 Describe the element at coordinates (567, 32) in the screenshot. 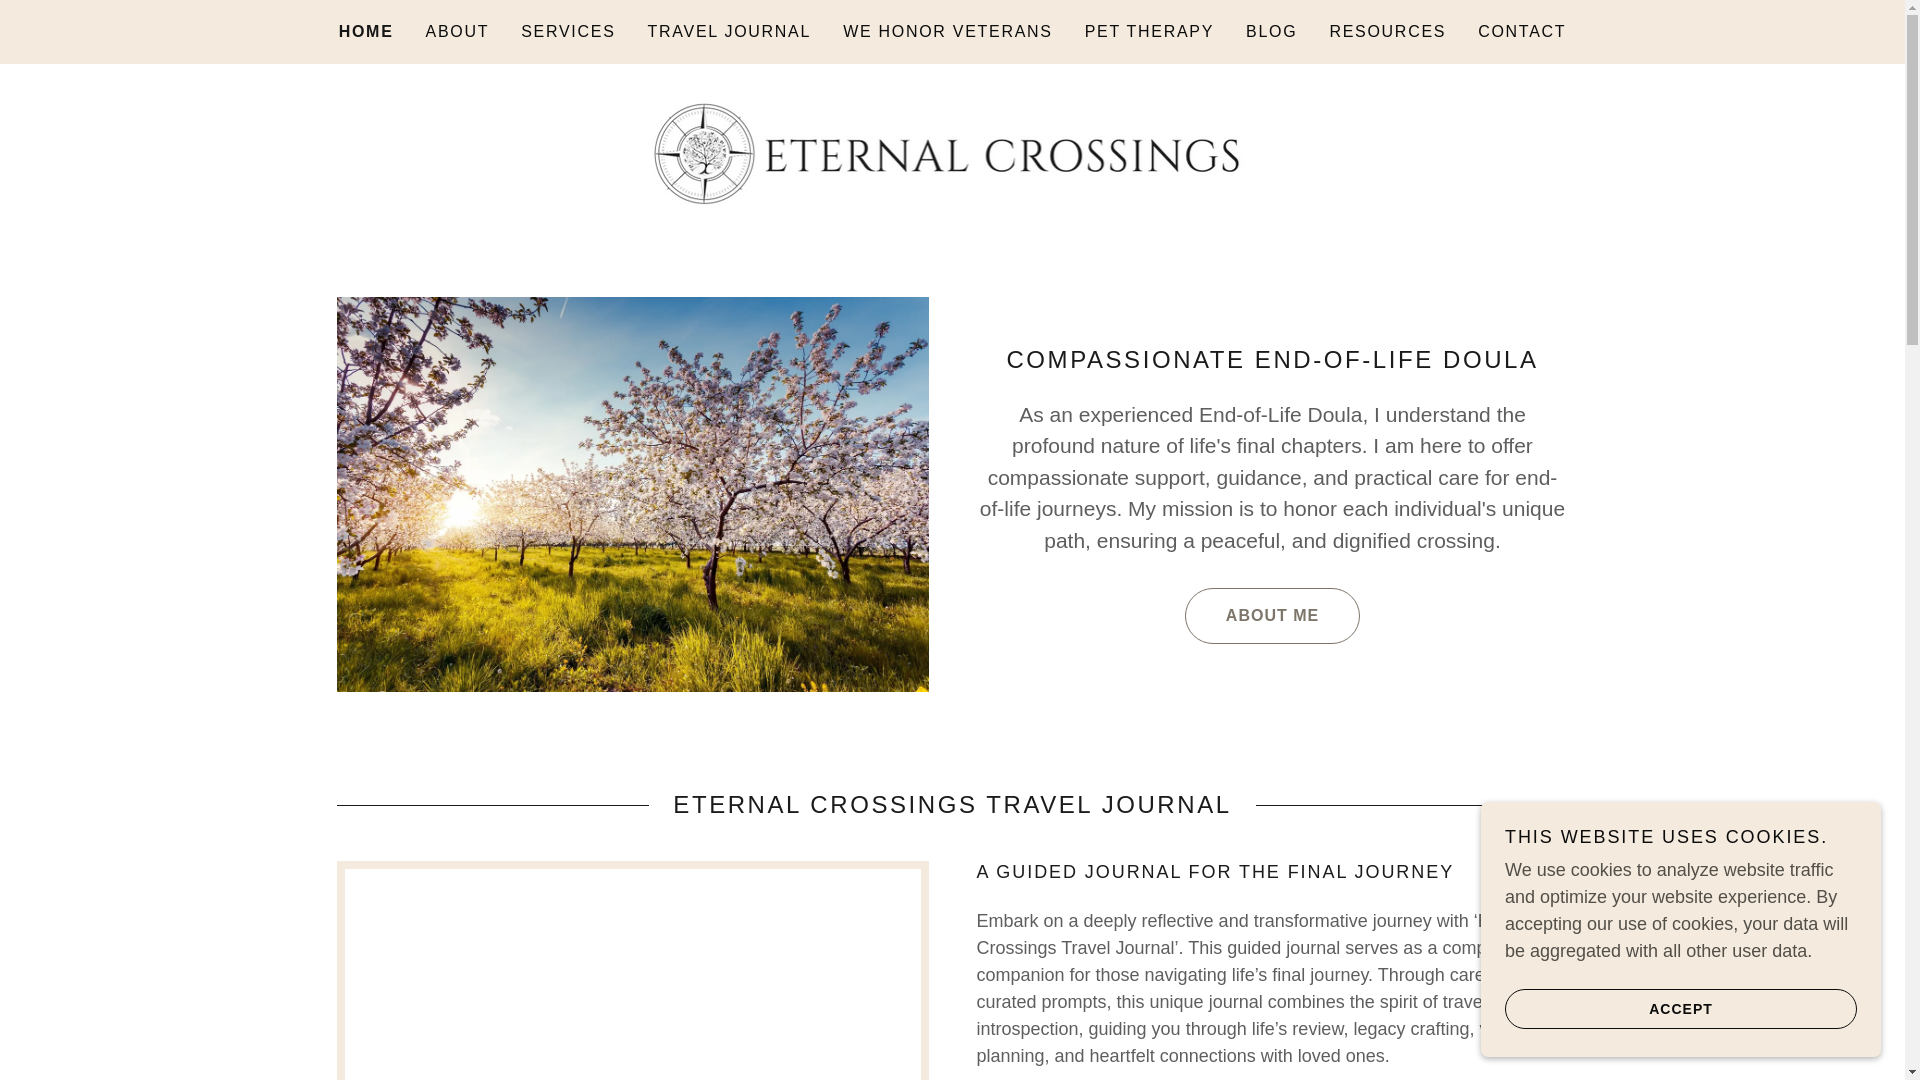

I see `SERVICES` at that location.